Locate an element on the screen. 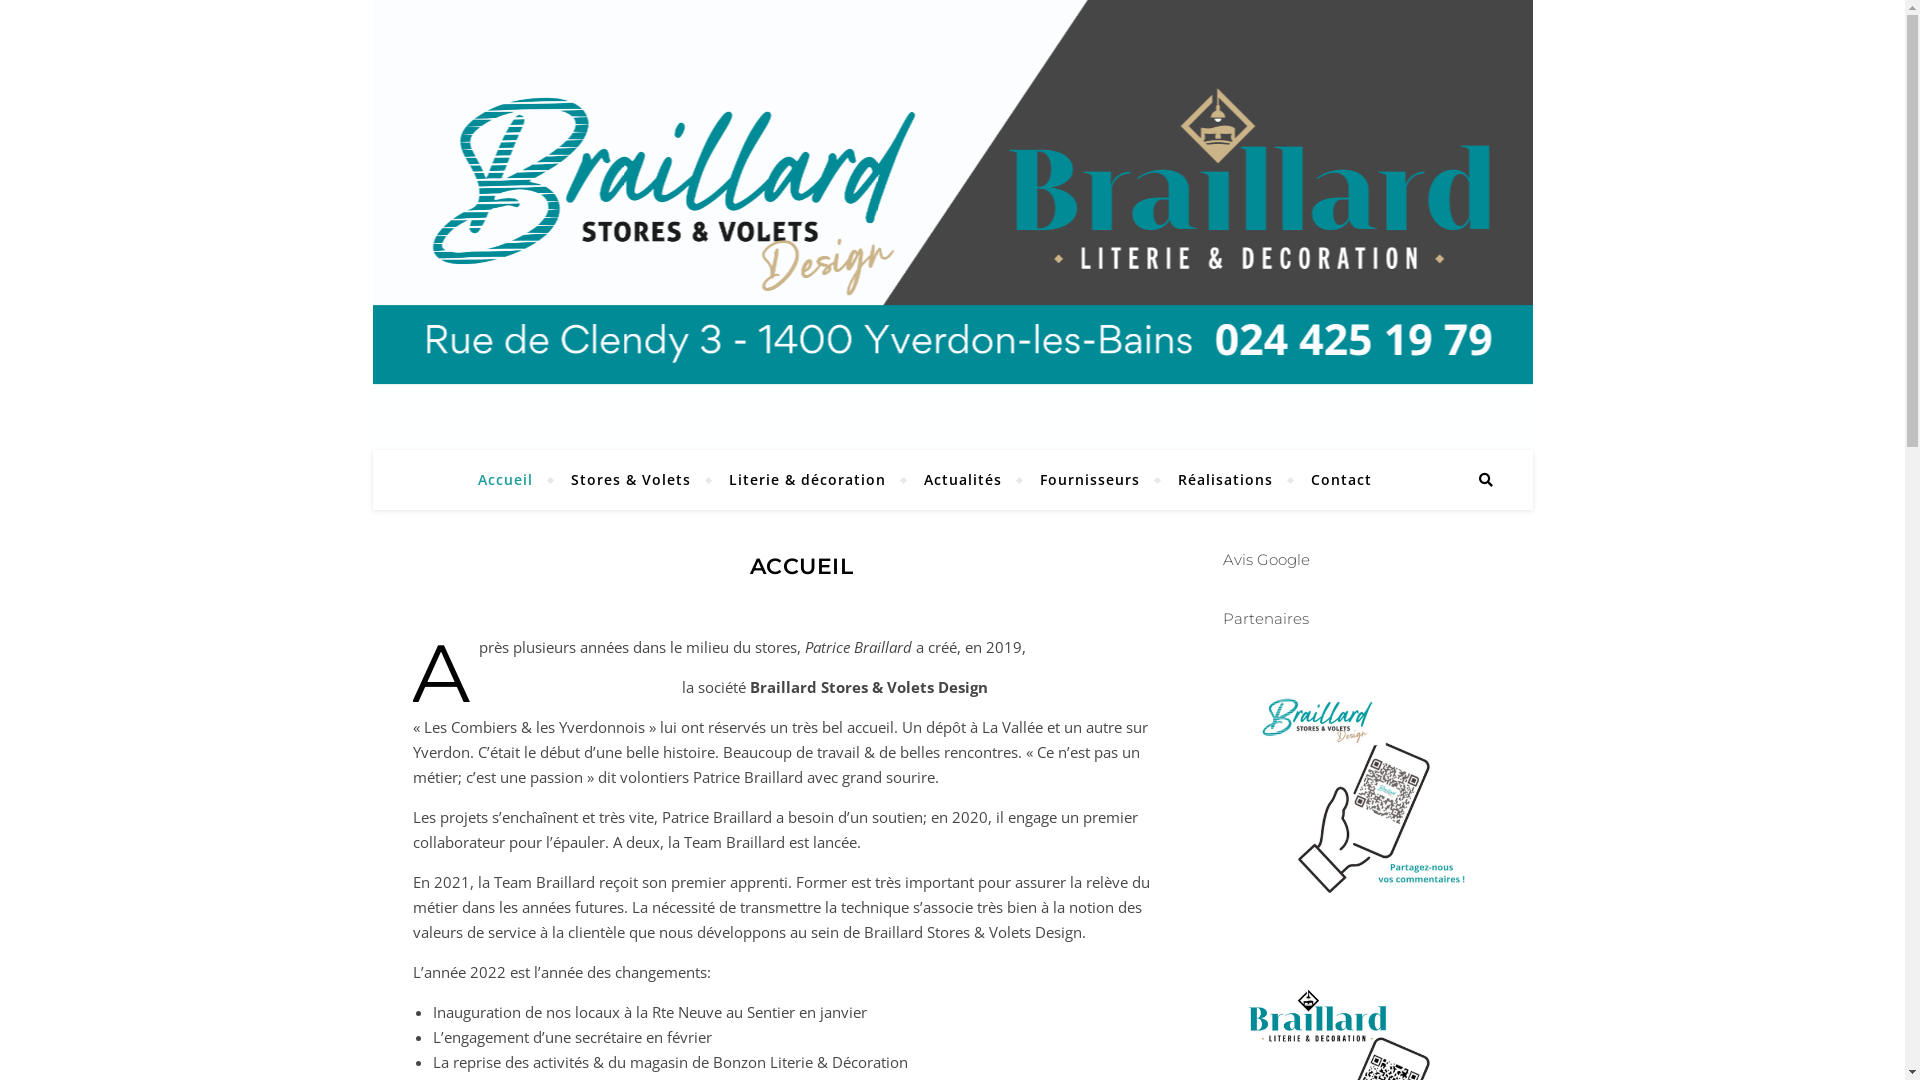  Avis Google is located at coordinates (1266, 560).